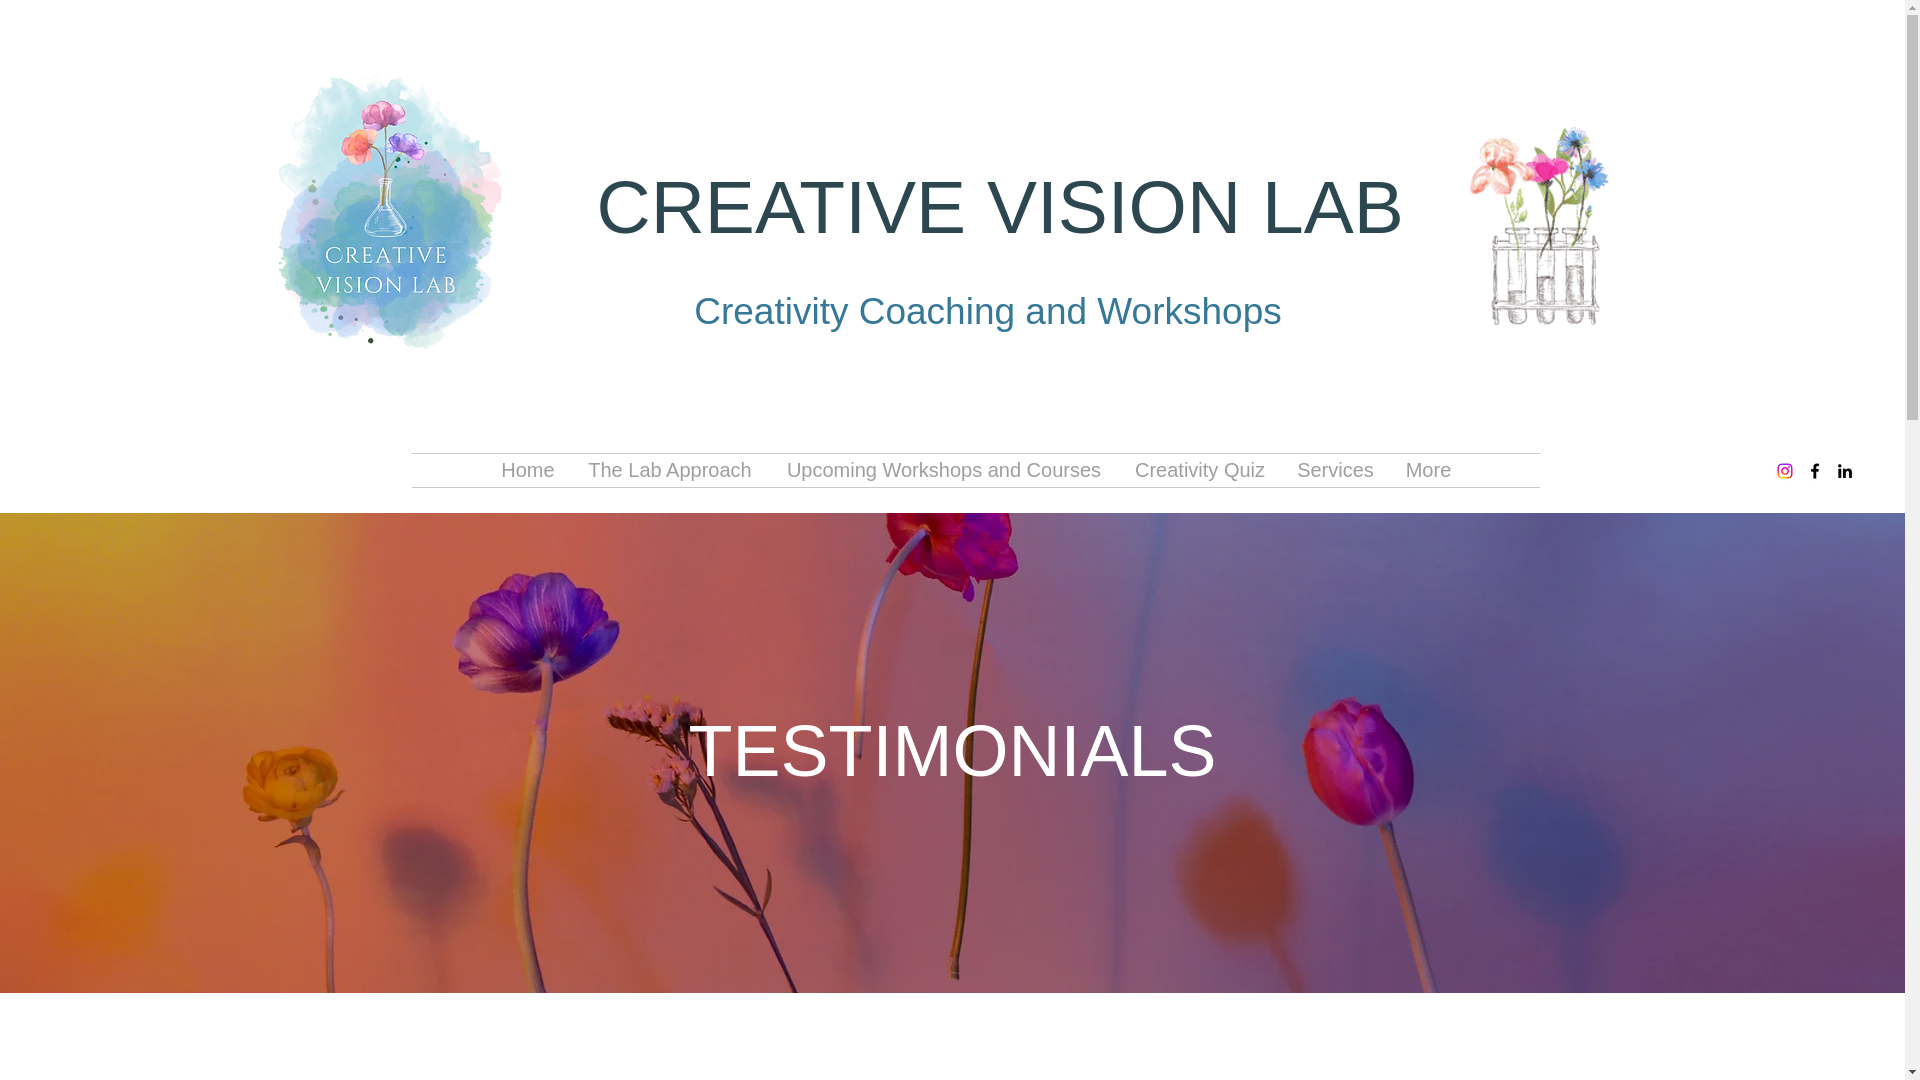 This screenshot has width=1920, height=1080. What do you see at coordinates (1000, 207) in the screenshot?
I see `CREATIVE VISION LAB` at bounding box center [1000, 207].